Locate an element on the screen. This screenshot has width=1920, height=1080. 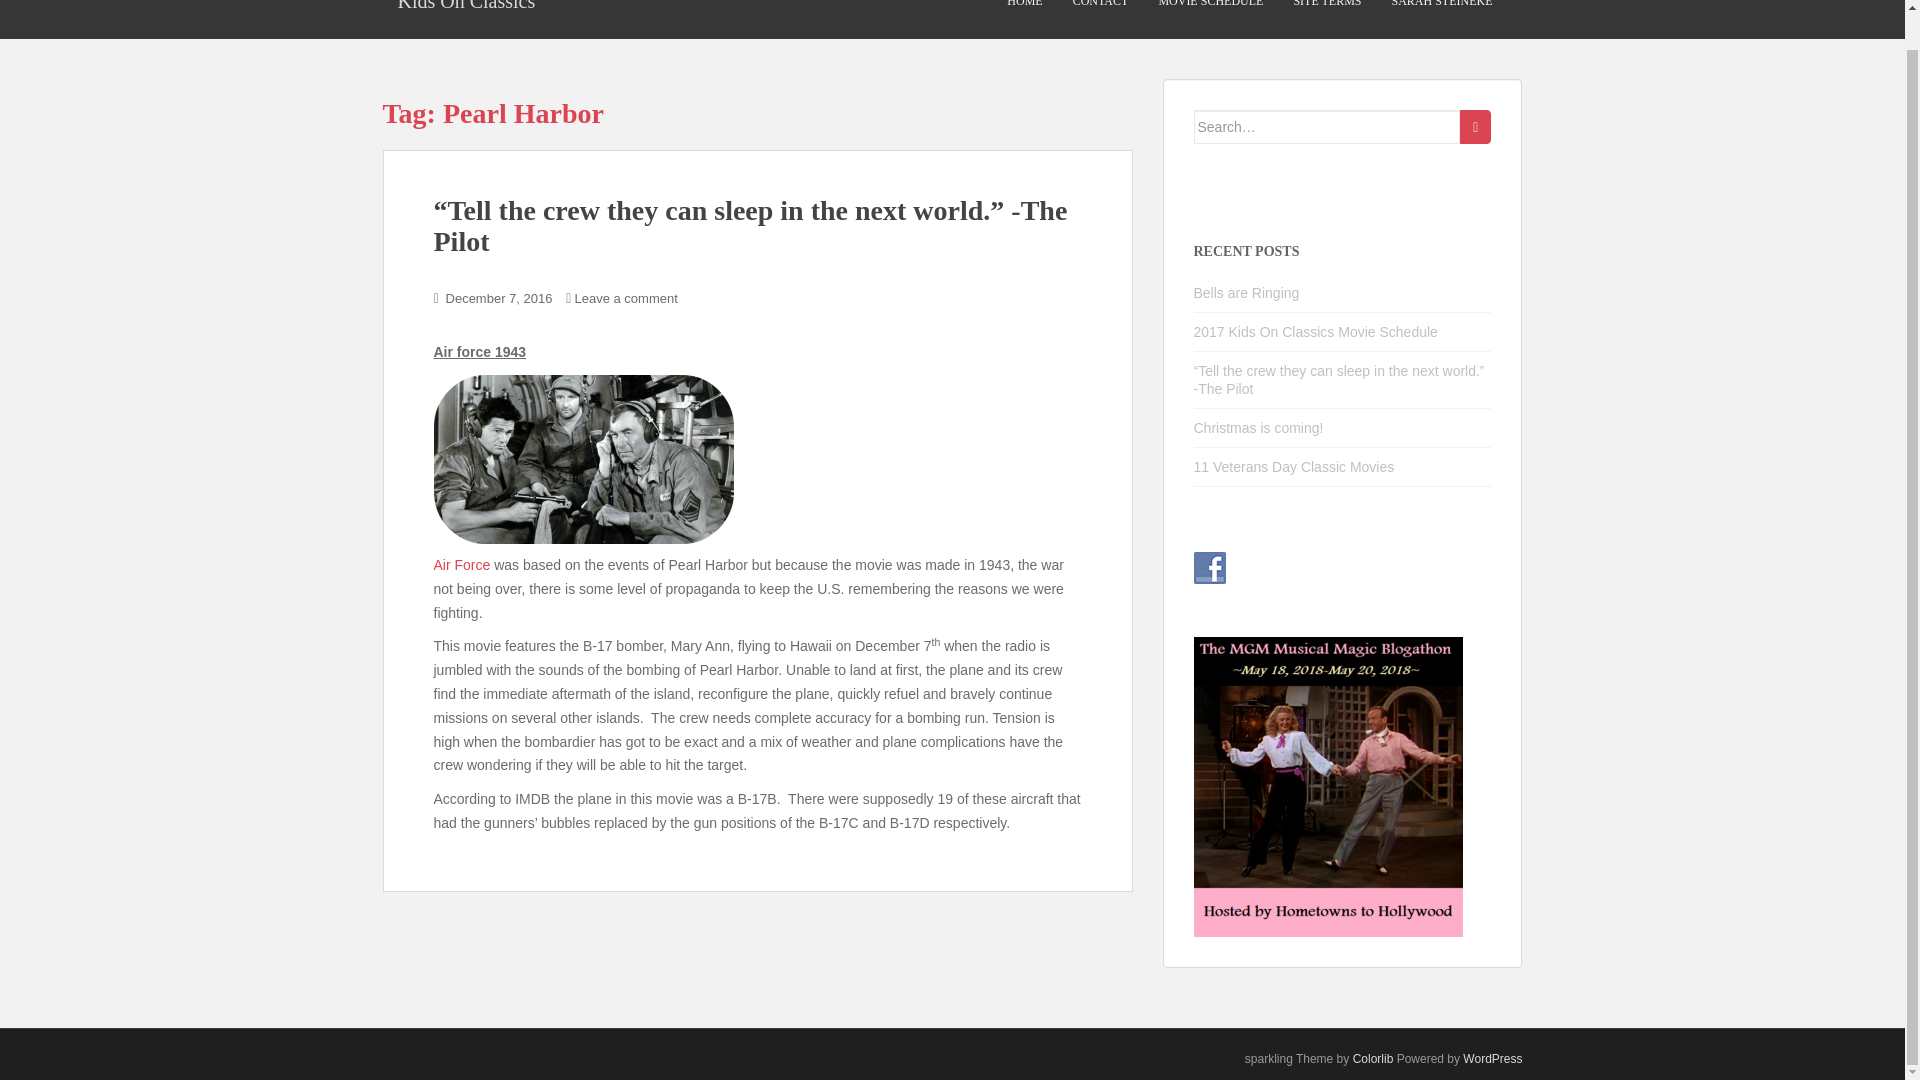
Follow Us on Facebook is located at coordinates (1210, 568).